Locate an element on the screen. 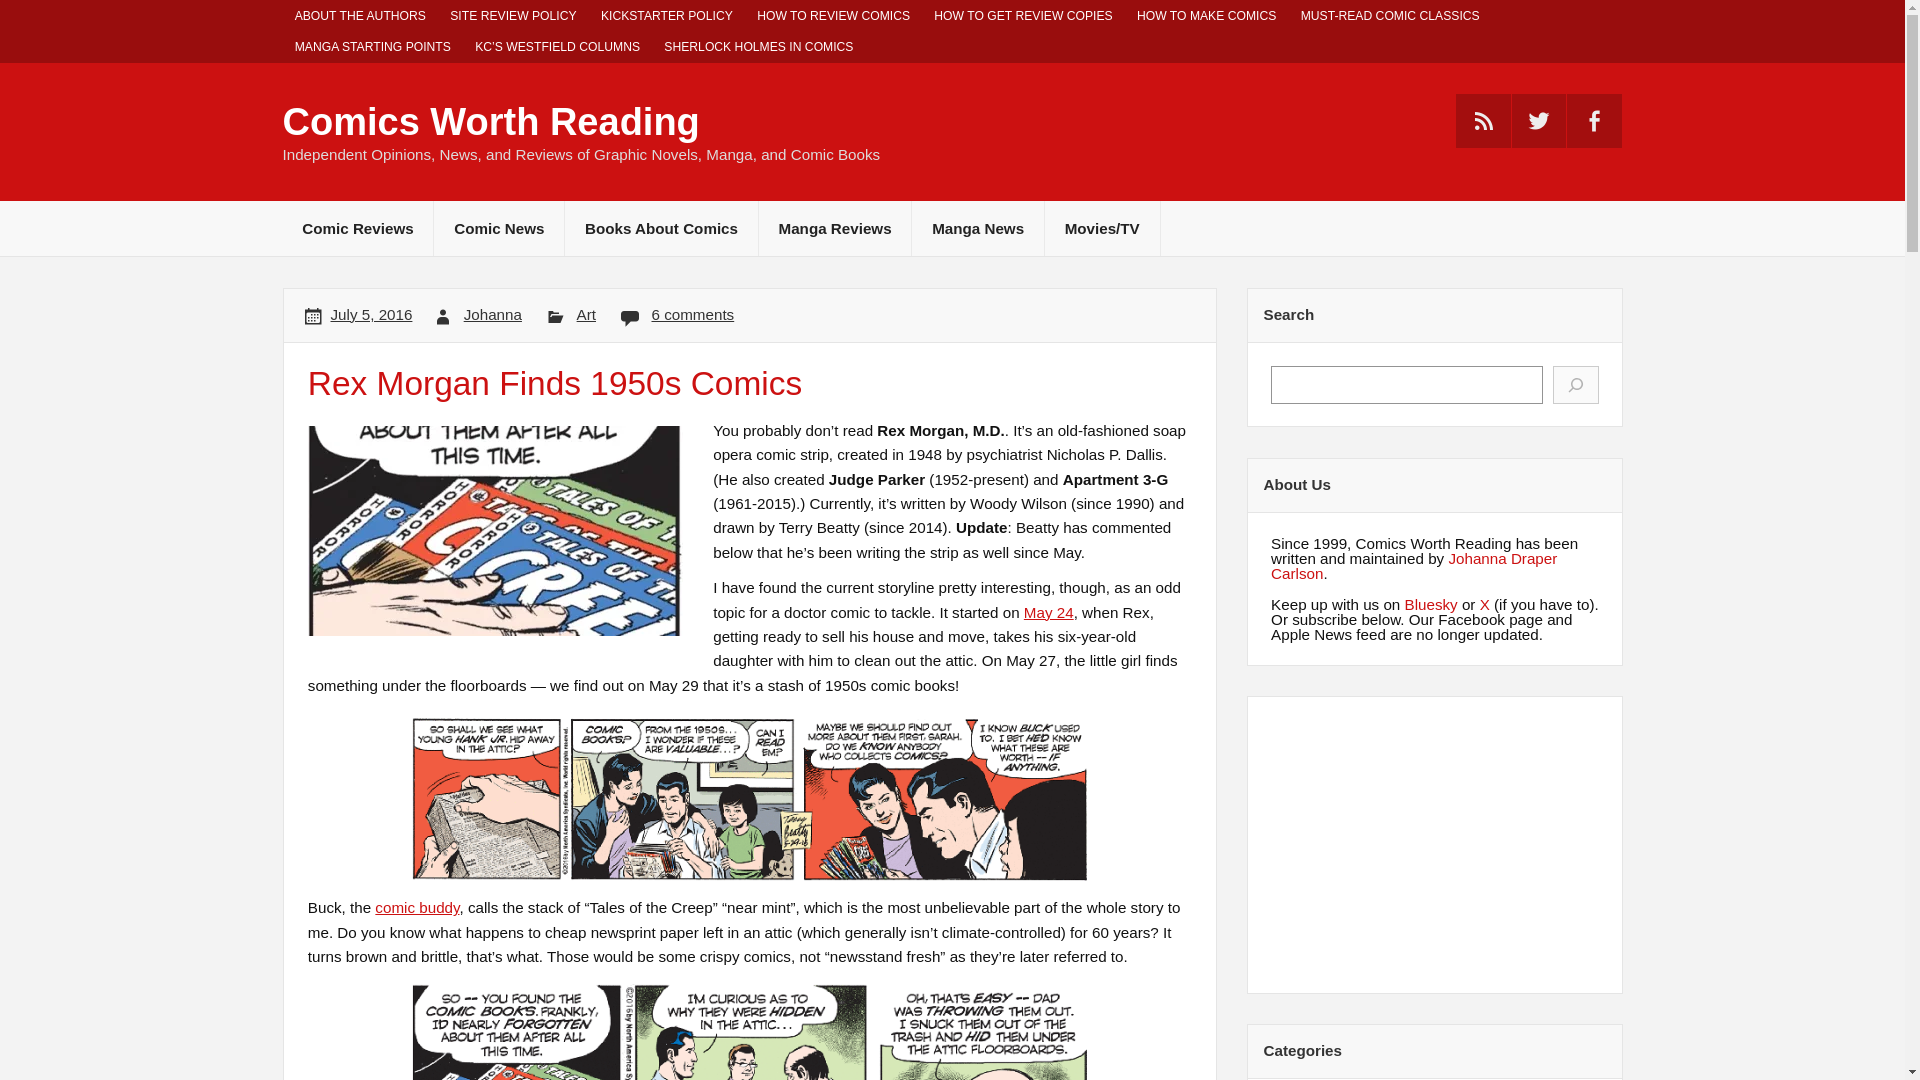 The width and height of the screenshot is (1920, 1080). HOW TO GET REVIEW COPIES is located at coordinates (1023, 16).